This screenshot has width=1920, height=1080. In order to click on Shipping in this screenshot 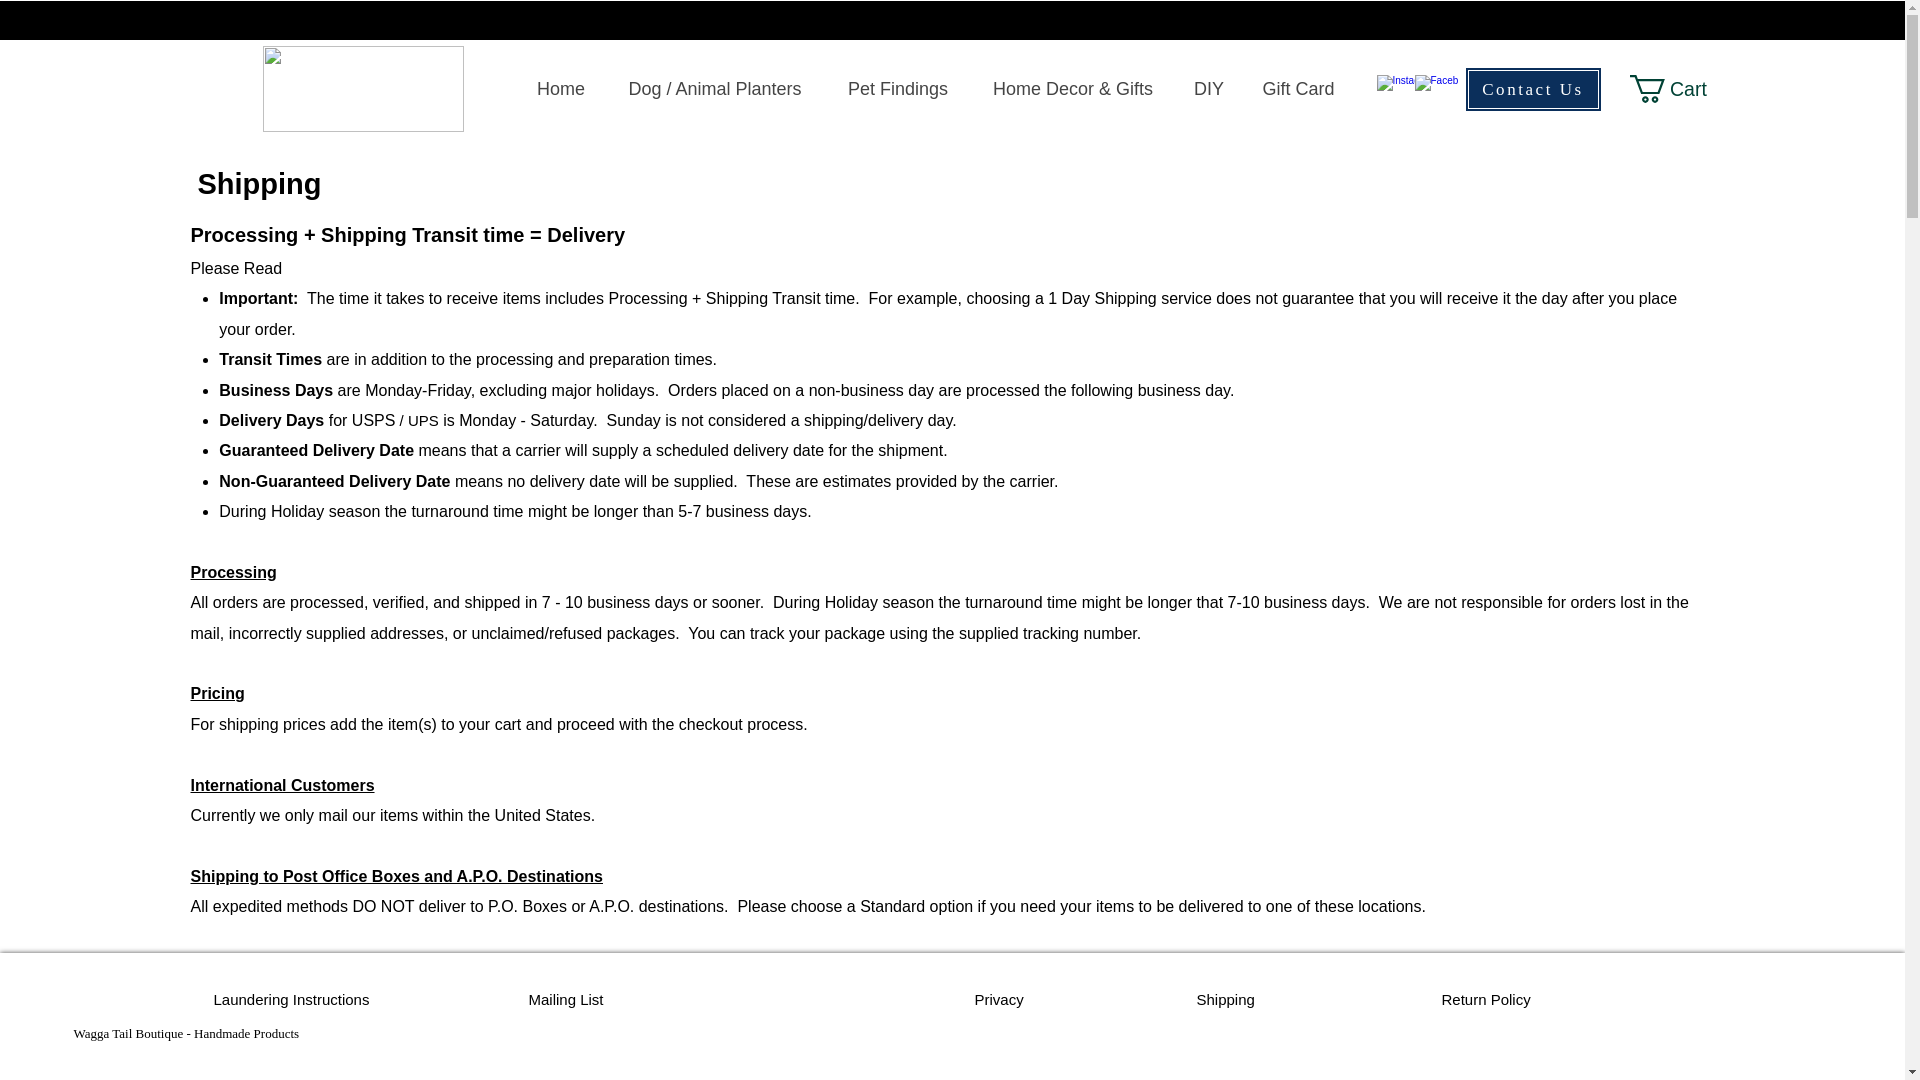, I will do `click(1224, 1000)`.